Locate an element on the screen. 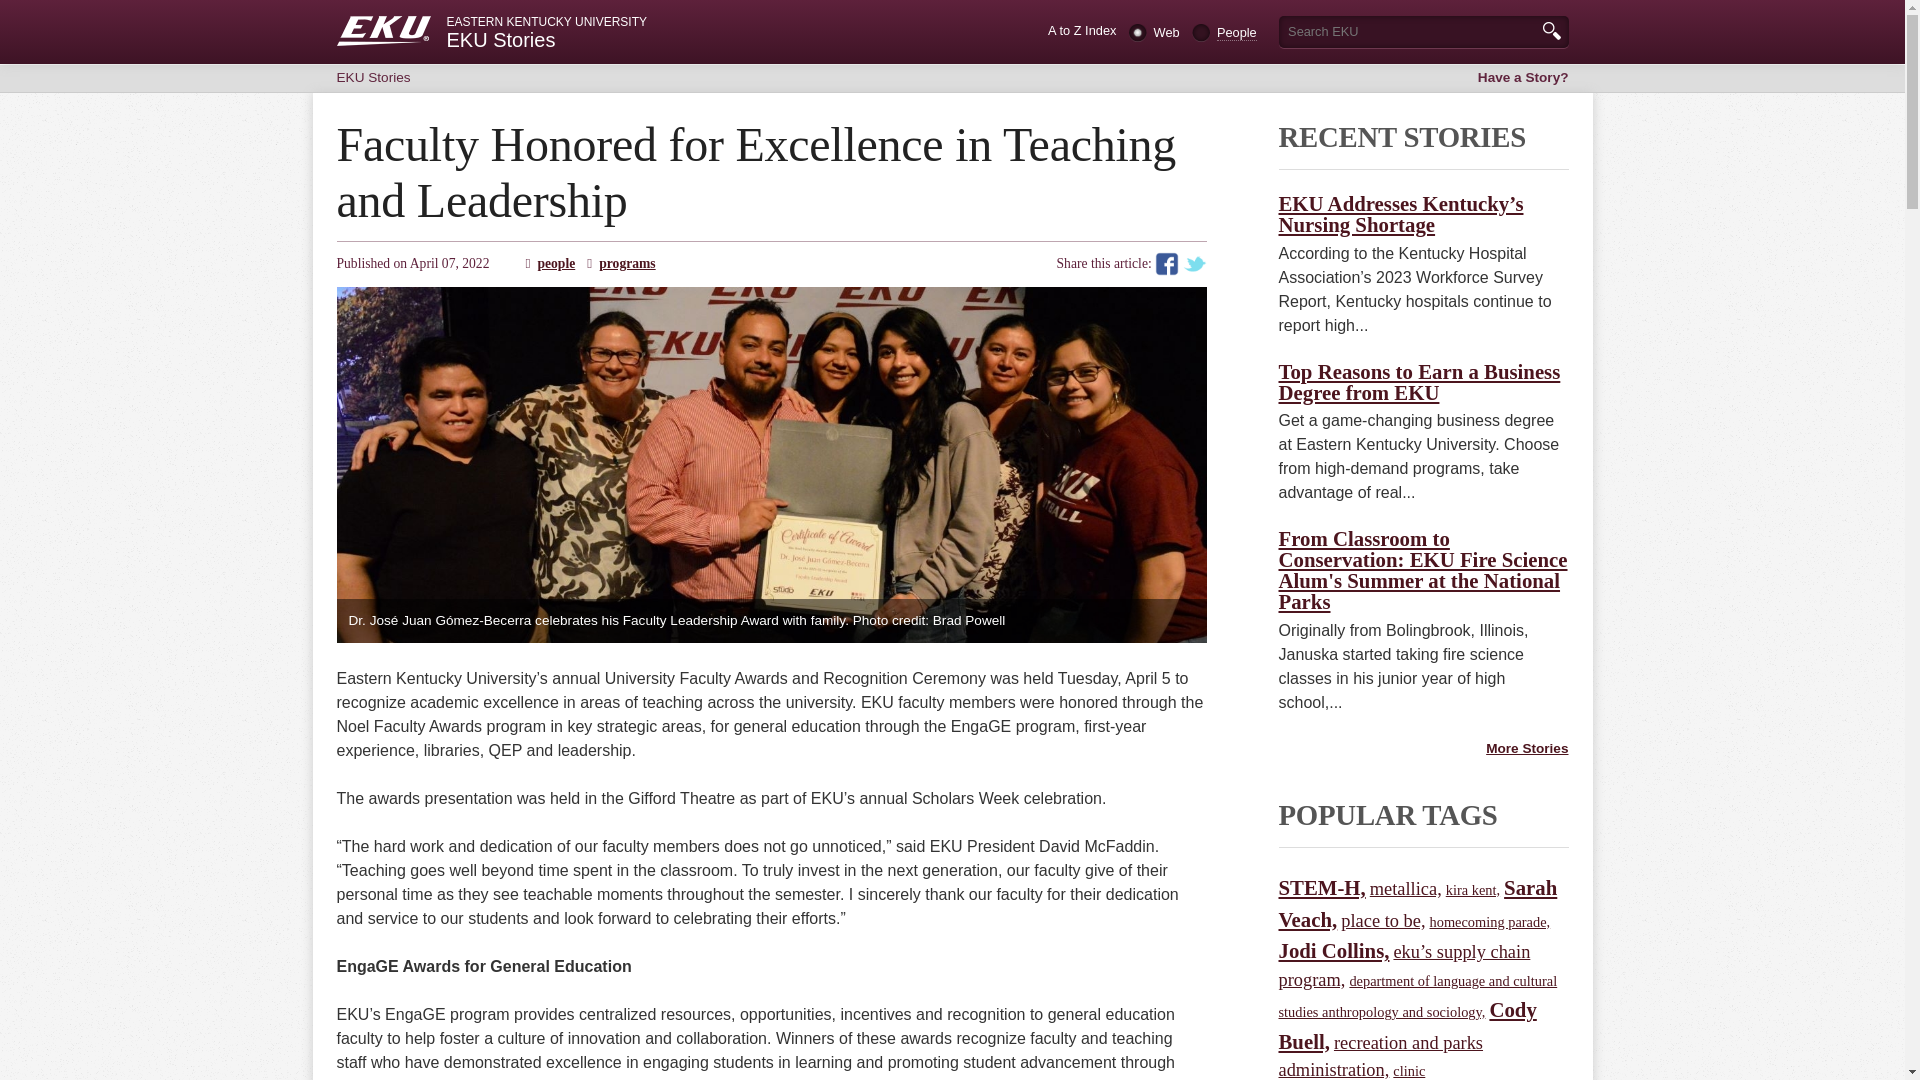  Go is located at coordinates (1550, 30).